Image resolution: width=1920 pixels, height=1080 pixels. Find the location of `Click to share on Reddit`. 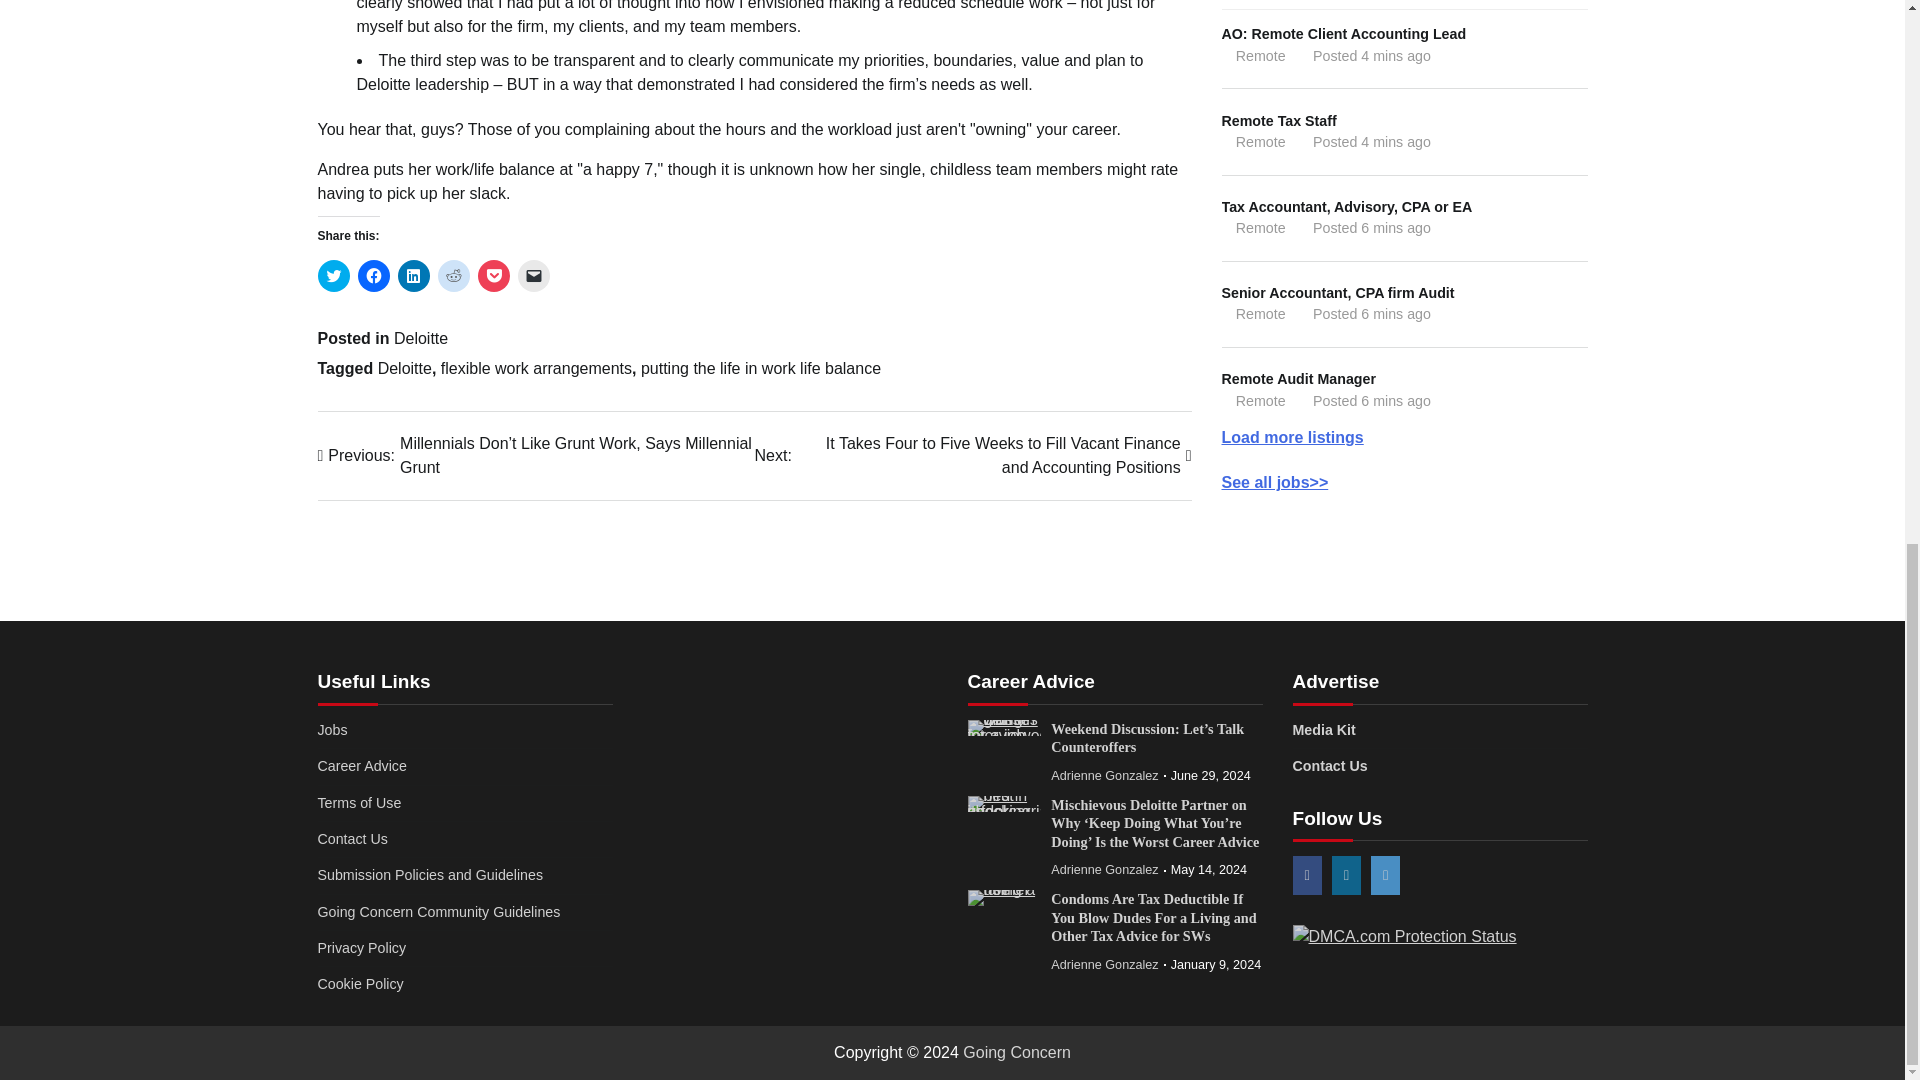

Click to share on Reddit is located at coordinates (454, 276).